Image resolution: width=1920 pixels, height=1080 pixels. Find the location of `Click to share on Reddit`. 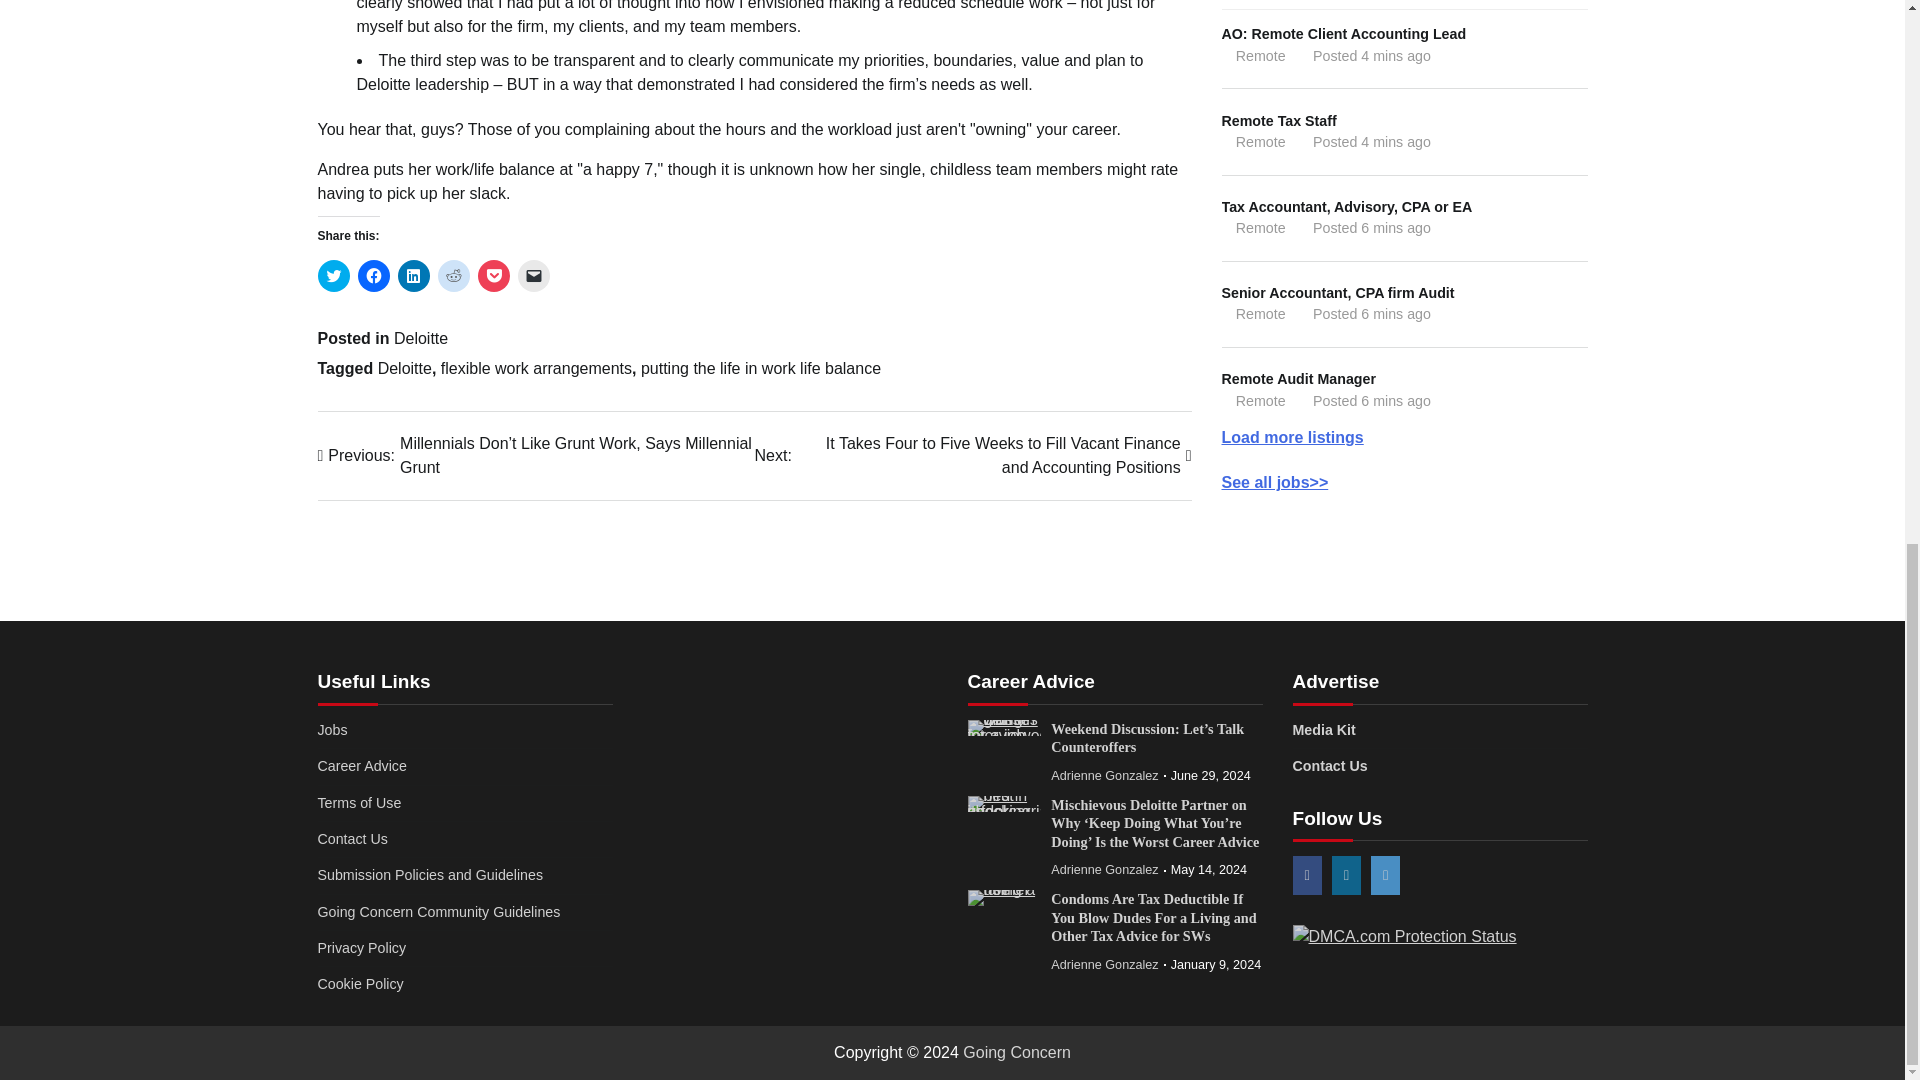

Click to share on Reddit is located at coordinates (454, 276).